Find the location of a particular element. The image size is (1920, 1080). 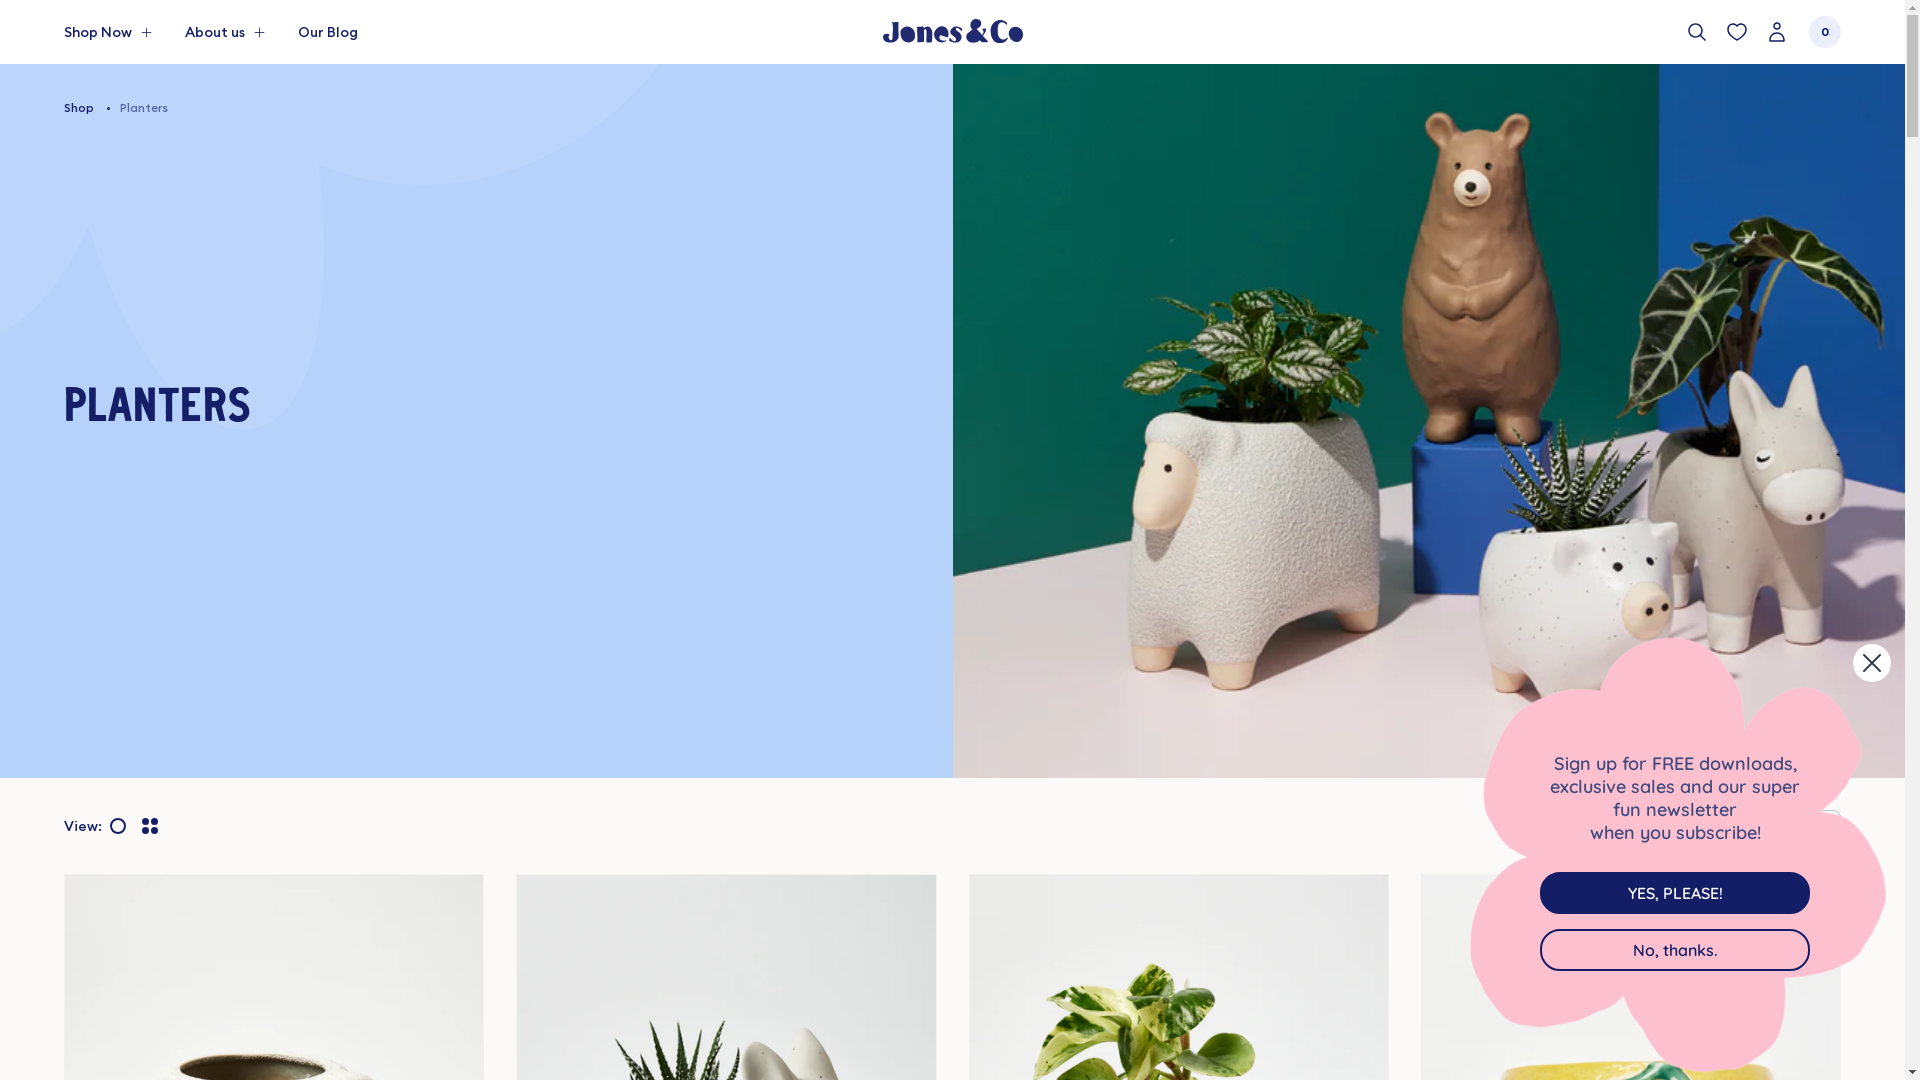

About us is located at coordinates (226, 32).